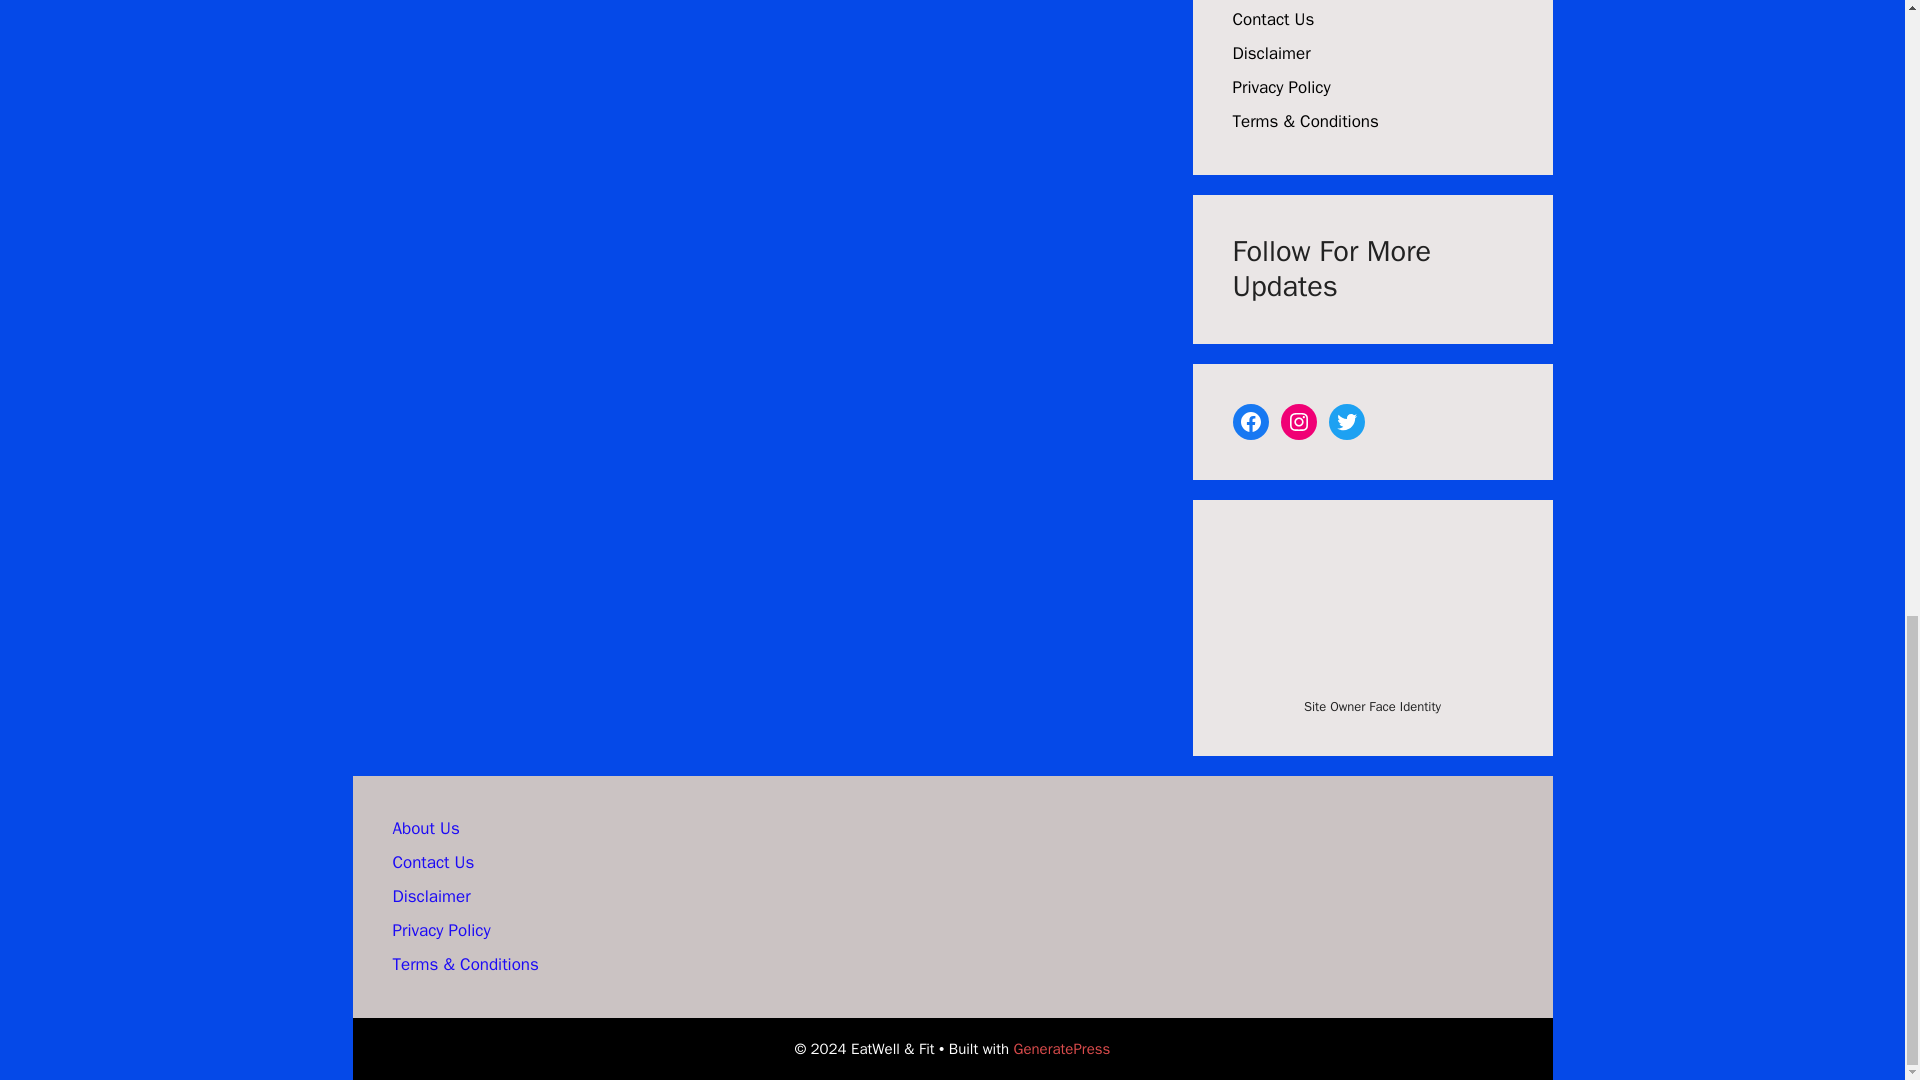 The width and height of the screenshot is (1920, 1080). What do you see at coordinates (424, 828) in the screenshot?
I see `About Us` at bounding box center [424, 828].